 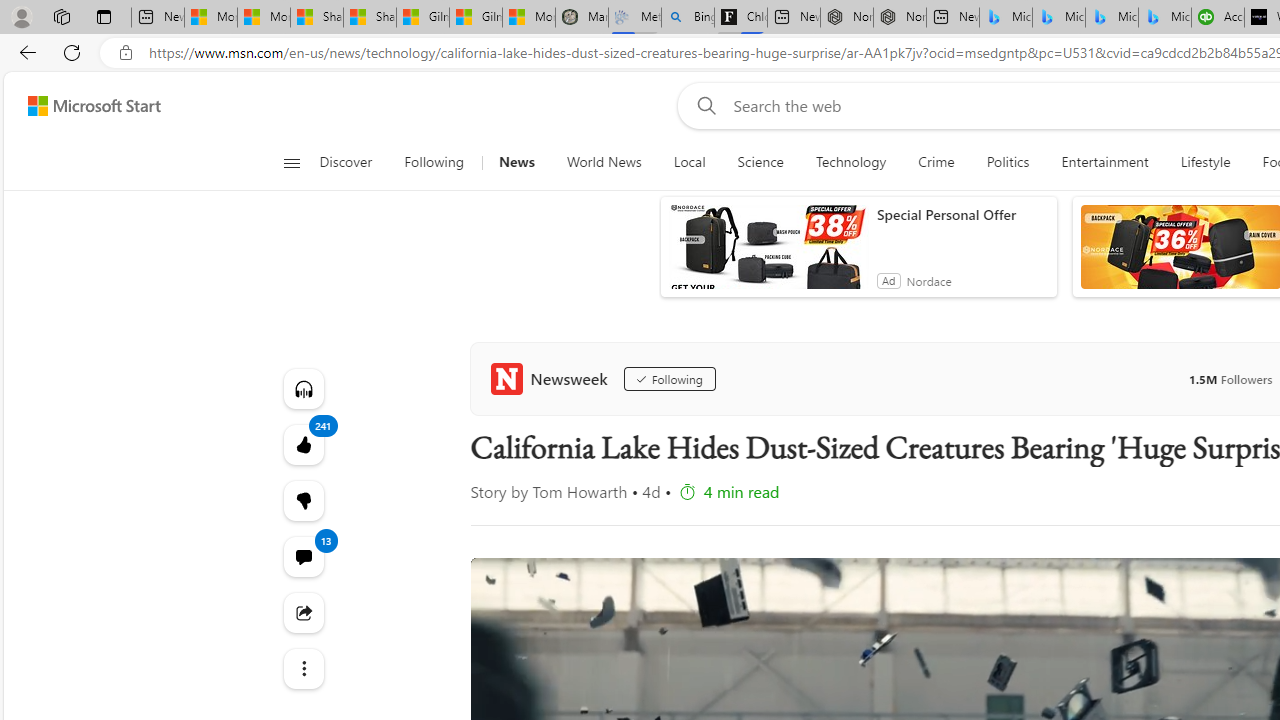 What do you see at coordinates (82, 106) in the screenshot?
I see `Skip to footer` at bounding box center [82, 106].